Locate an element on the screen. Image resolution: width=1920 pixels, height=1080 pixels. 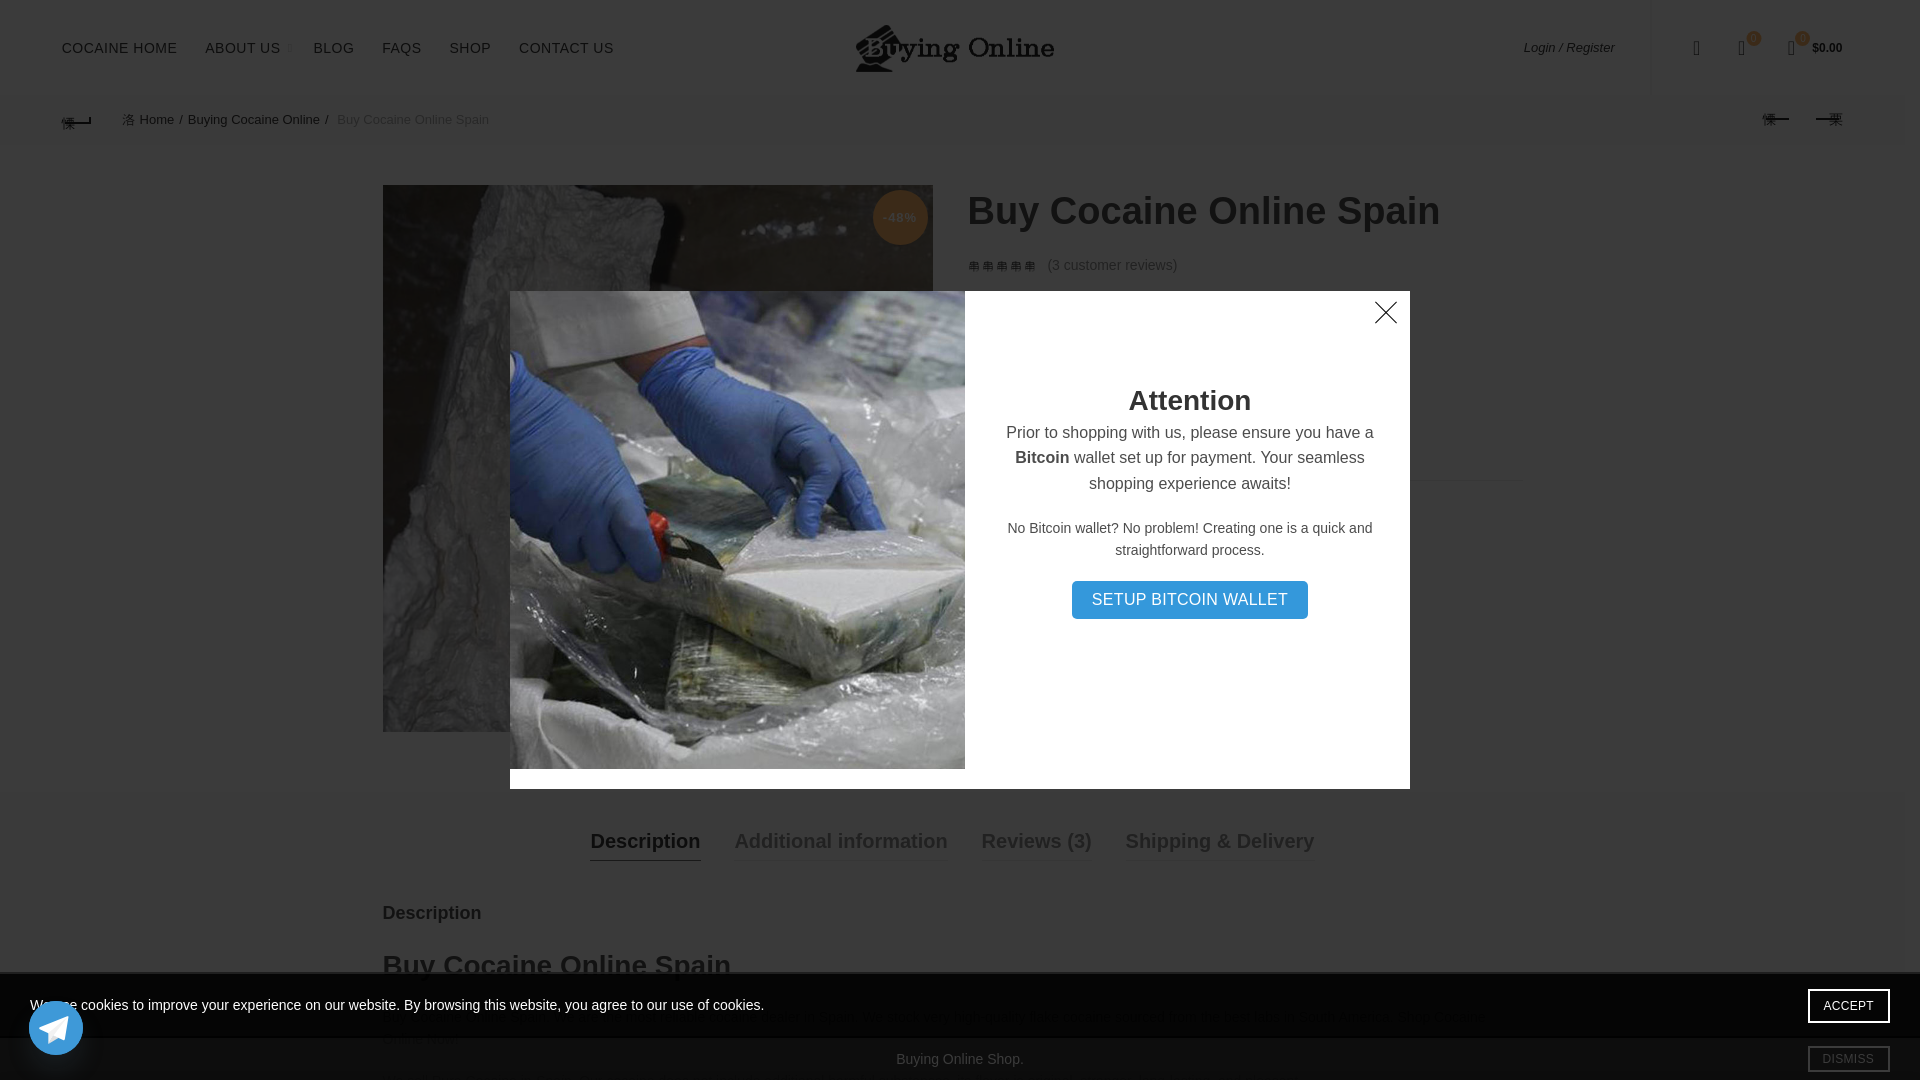
Previous product is located at coordinates (469, 46).